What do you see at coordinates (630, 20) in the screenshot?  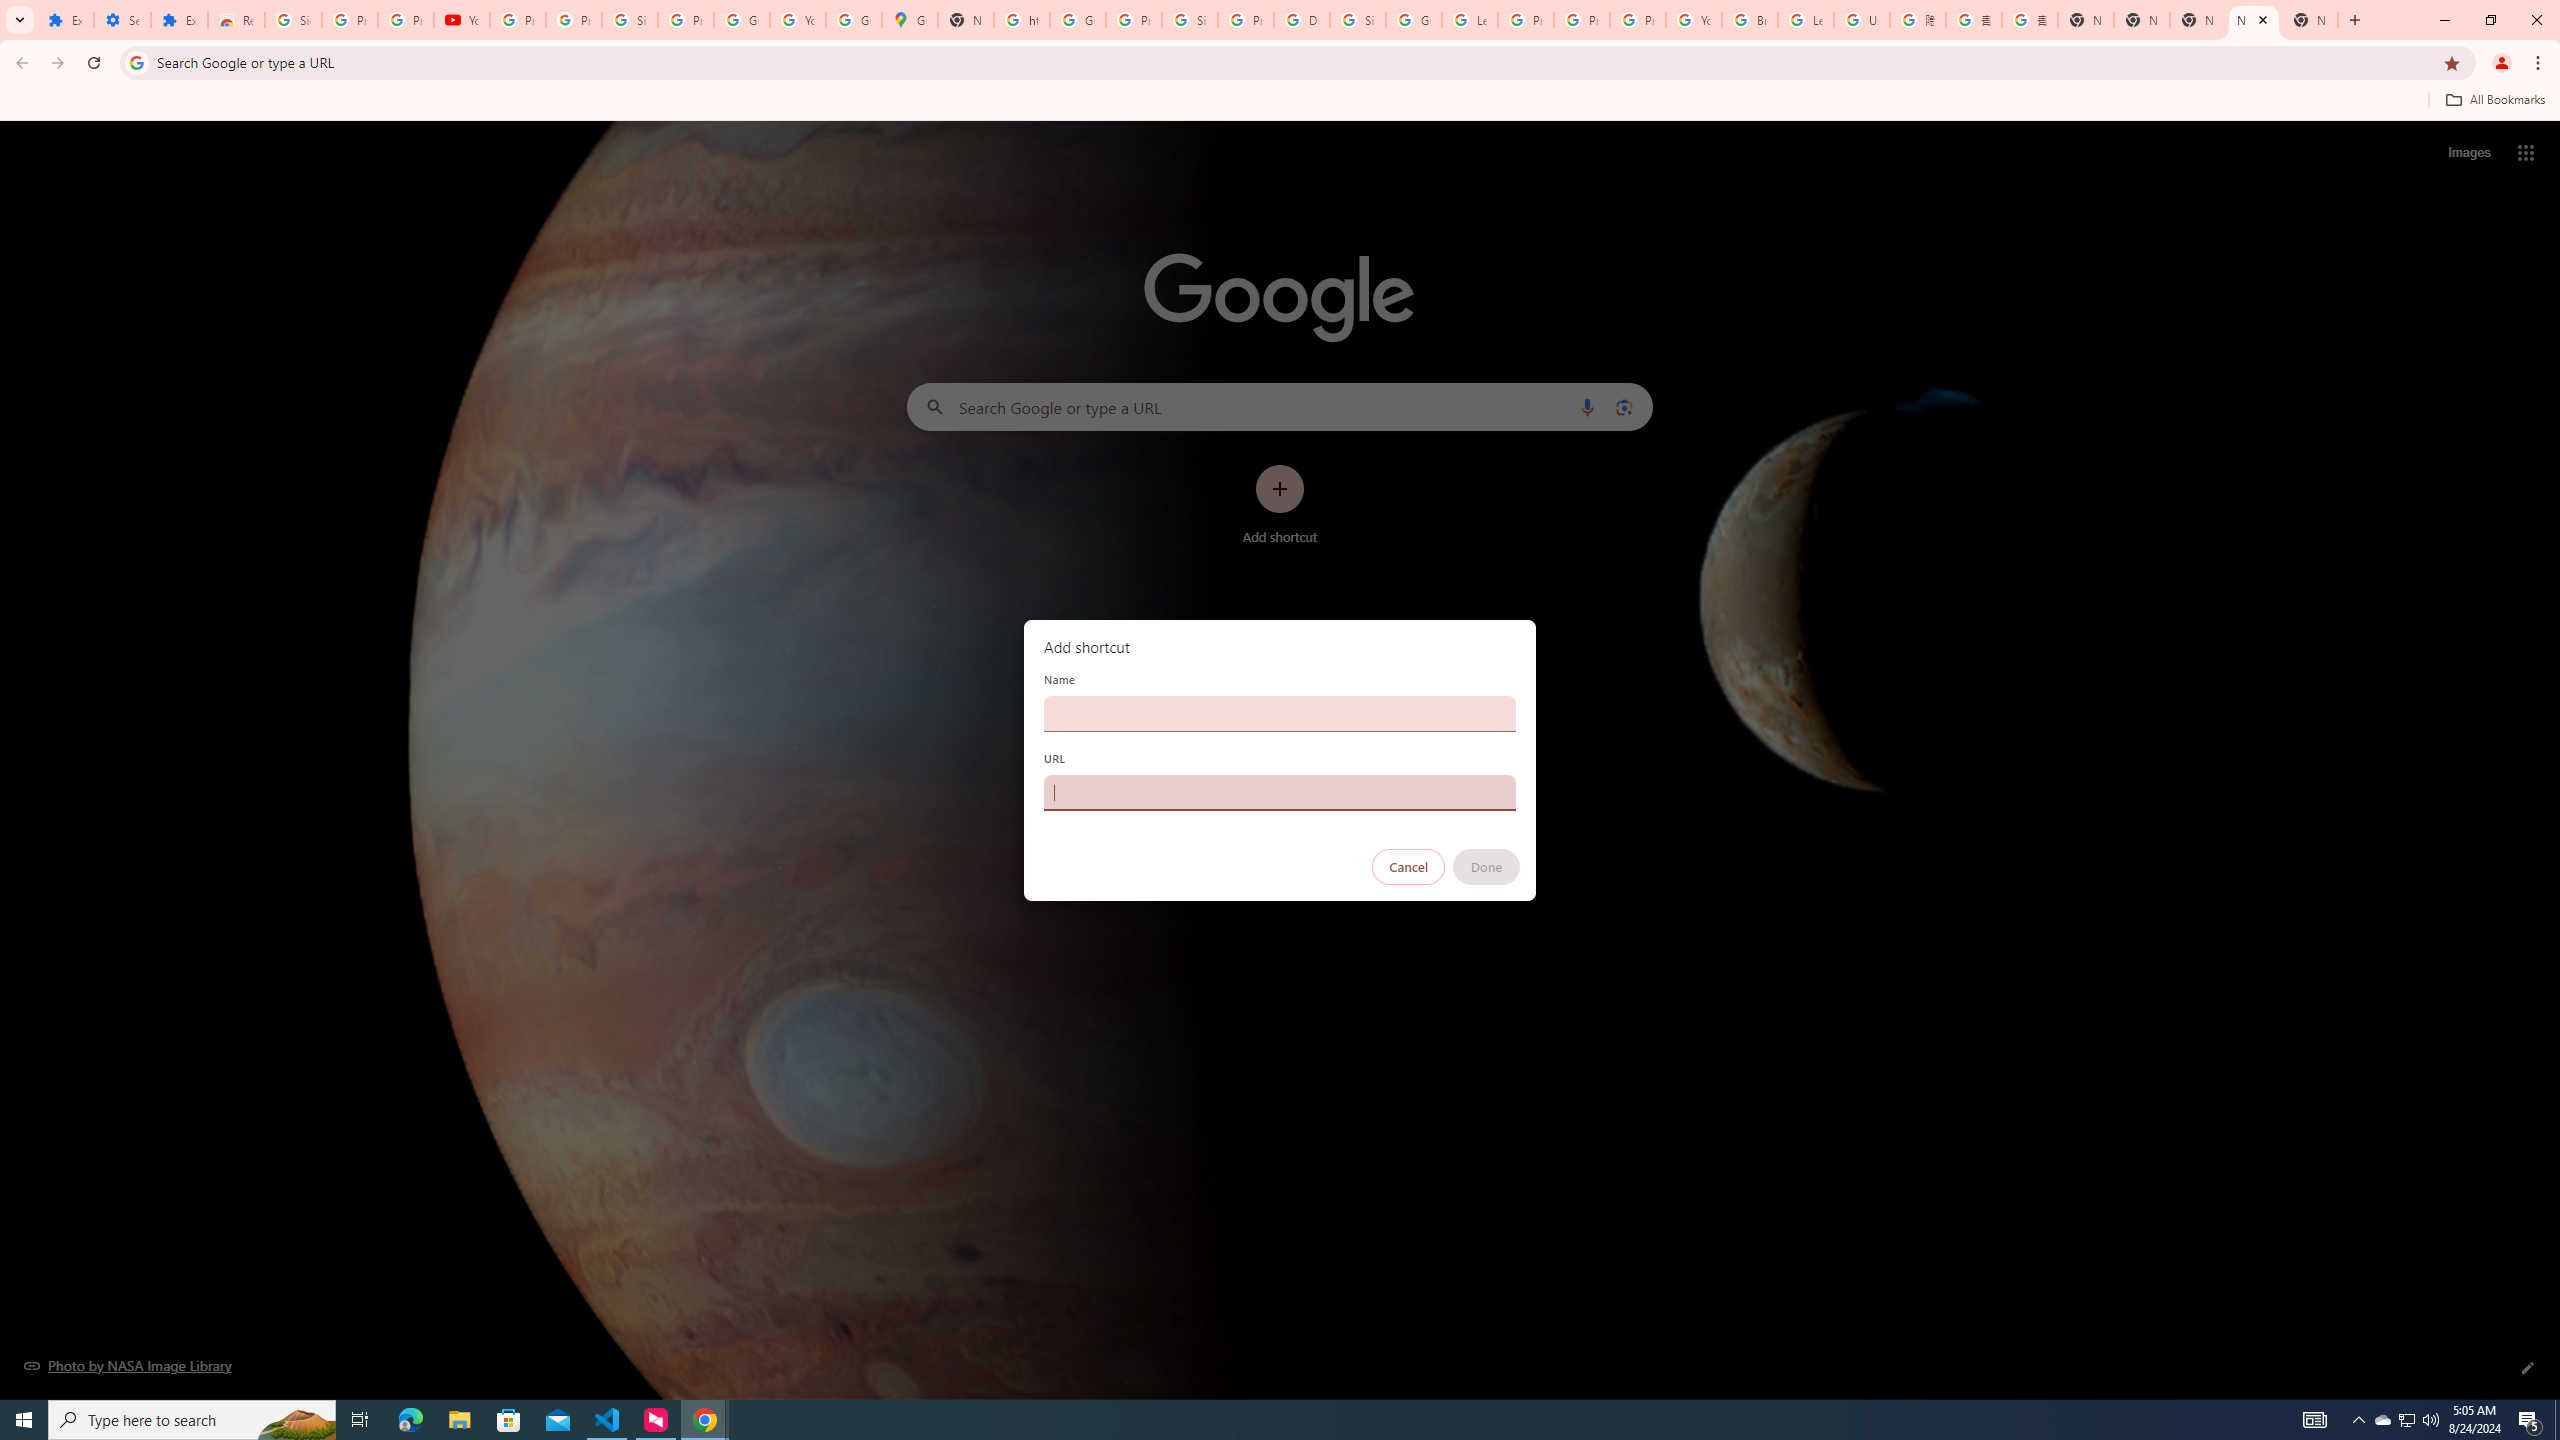 I see `Sign in - Google Accounts` at bounding box center [630, 20].